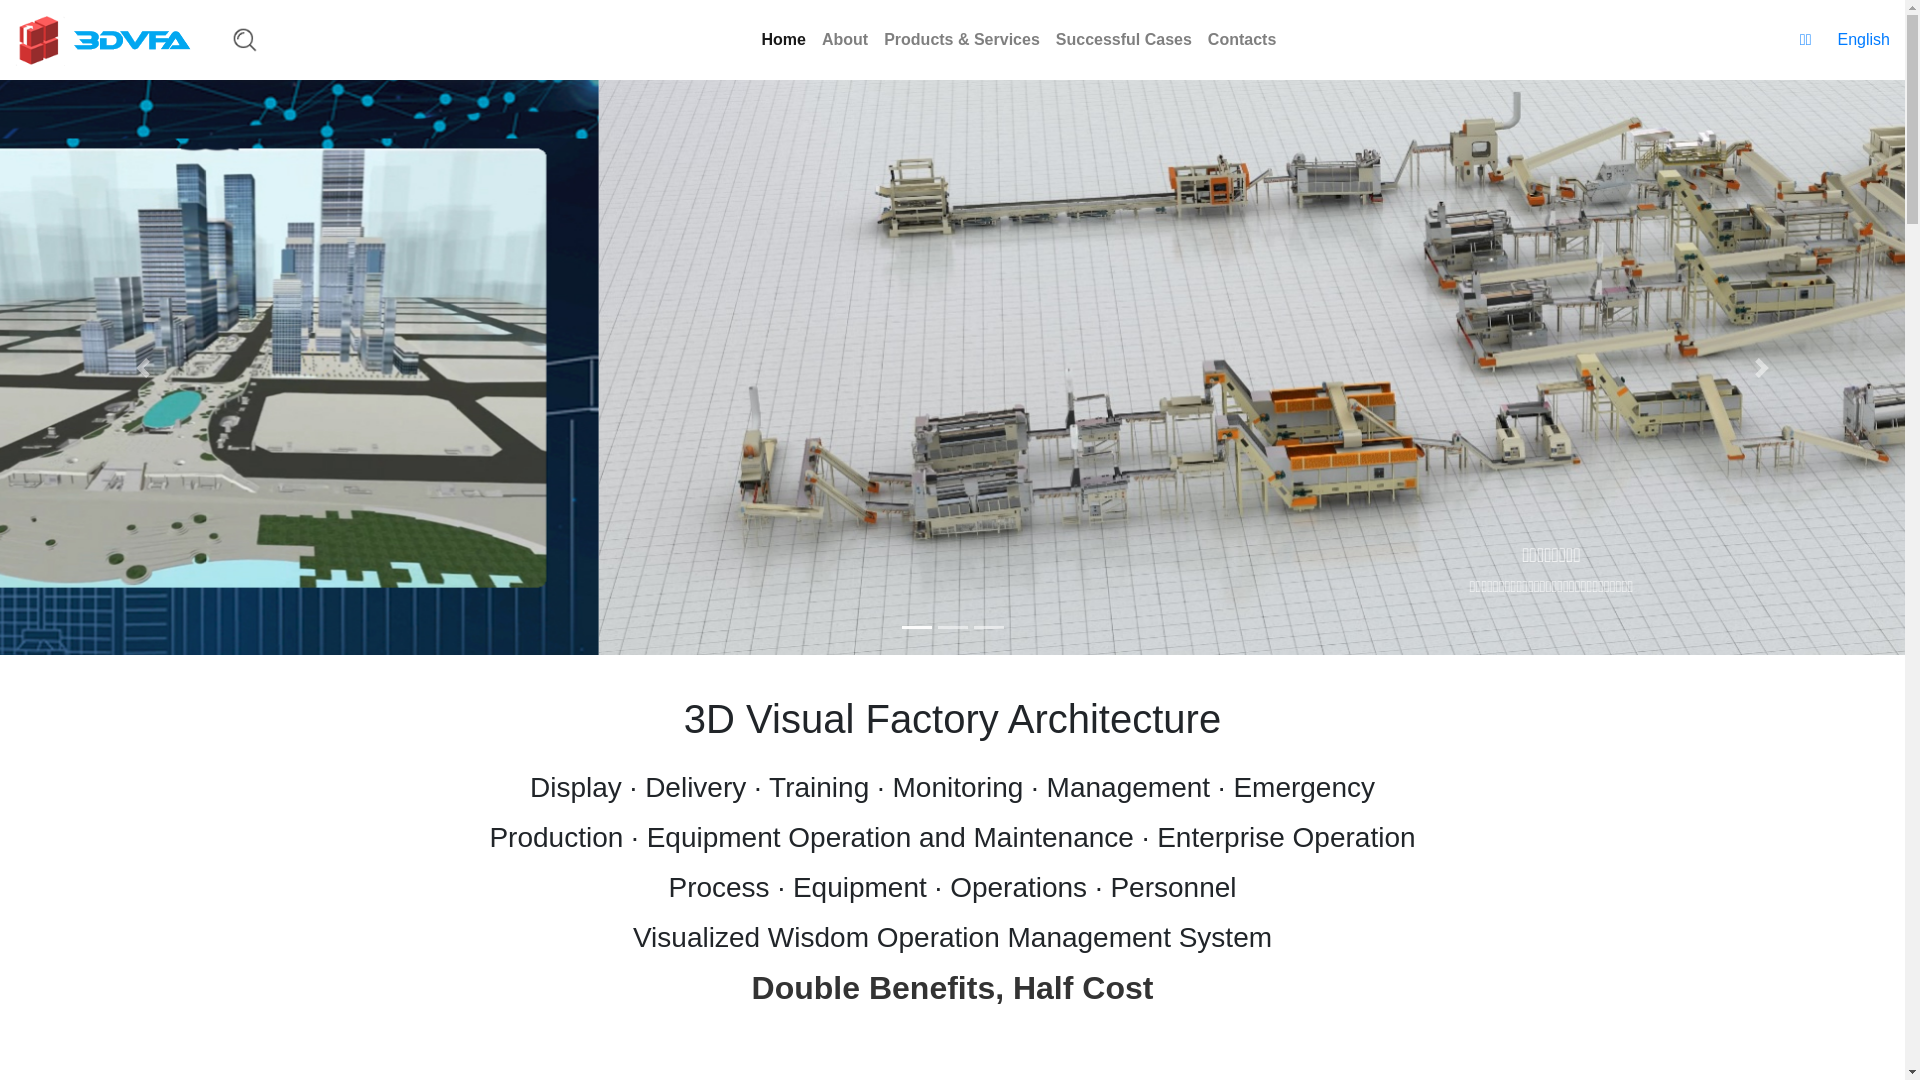 This screenshot has height=1080, width=1920. What do you see at coordinates (143, 368) in the screenshot?
I see `Previous` at bounding box center [143, 368].